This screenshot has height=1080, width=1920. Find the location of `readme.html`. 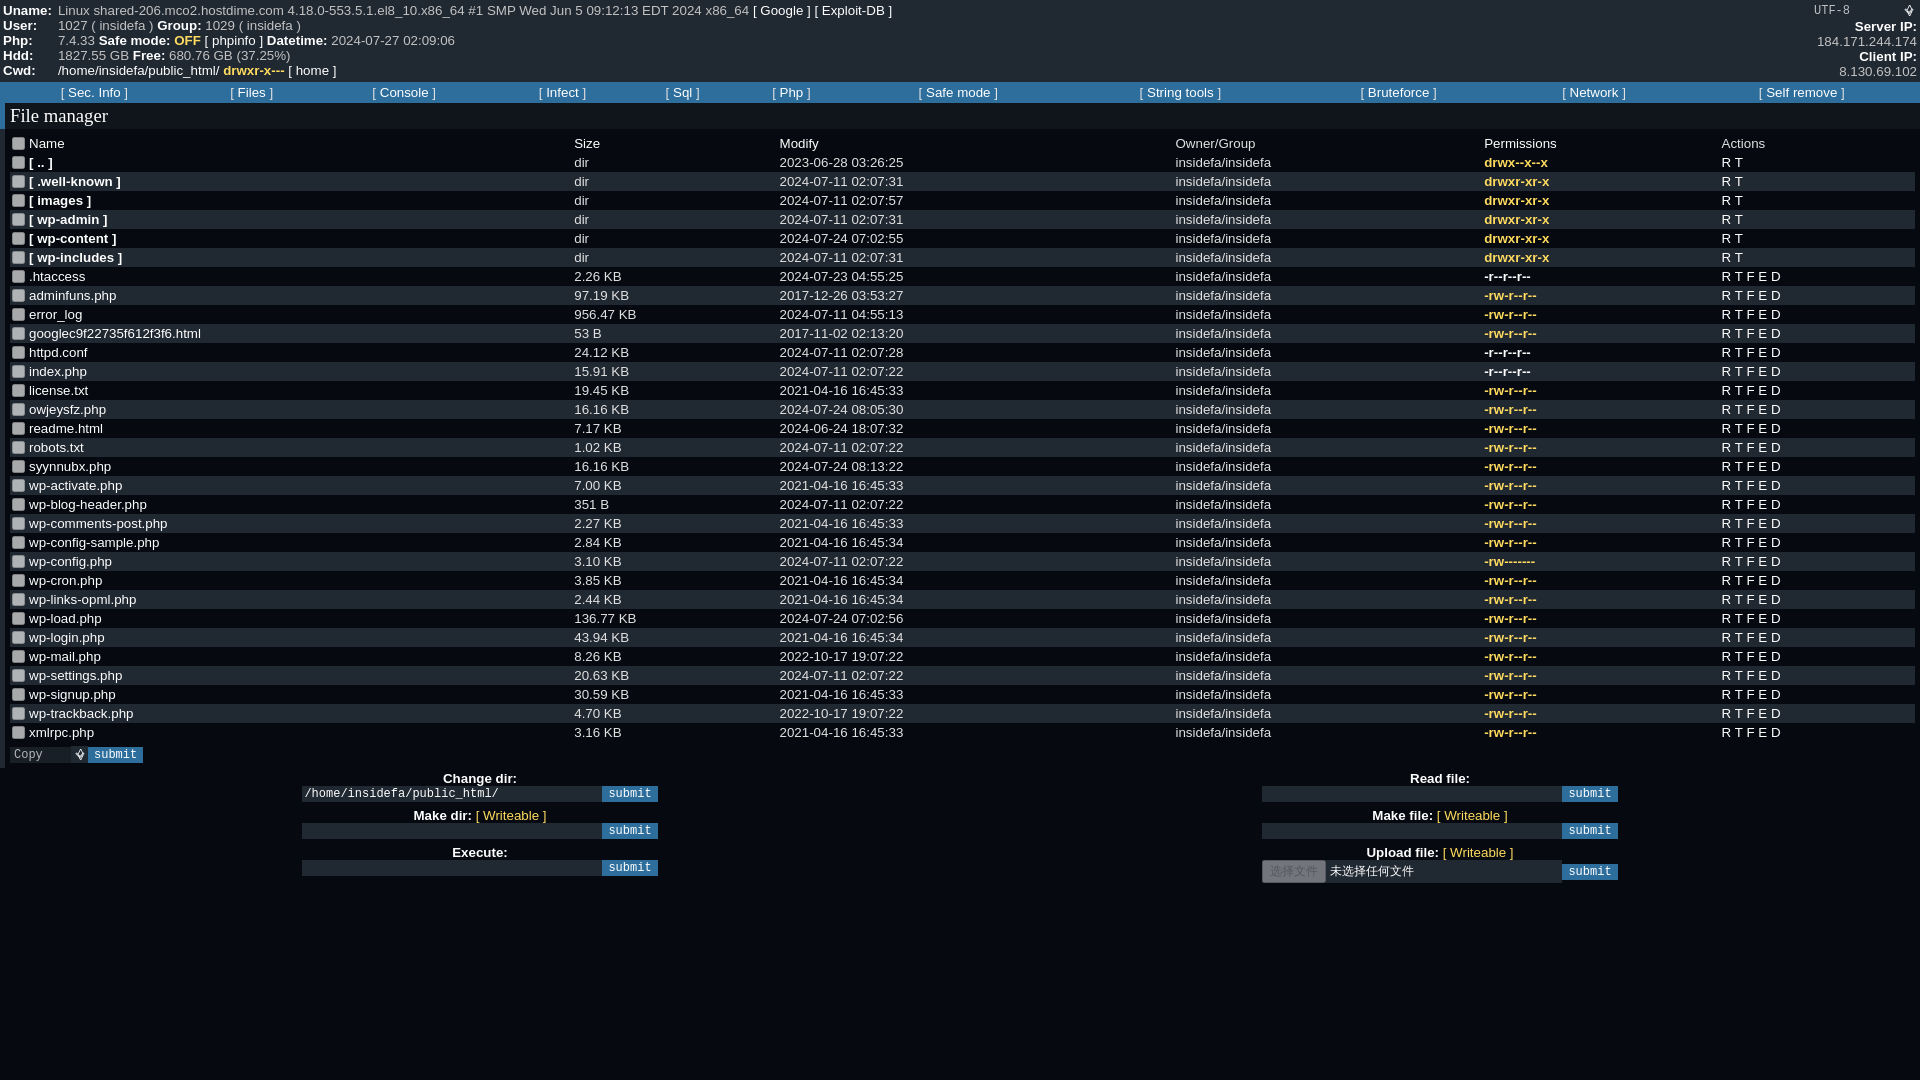

readme.html is located at coordinates (18, 428).